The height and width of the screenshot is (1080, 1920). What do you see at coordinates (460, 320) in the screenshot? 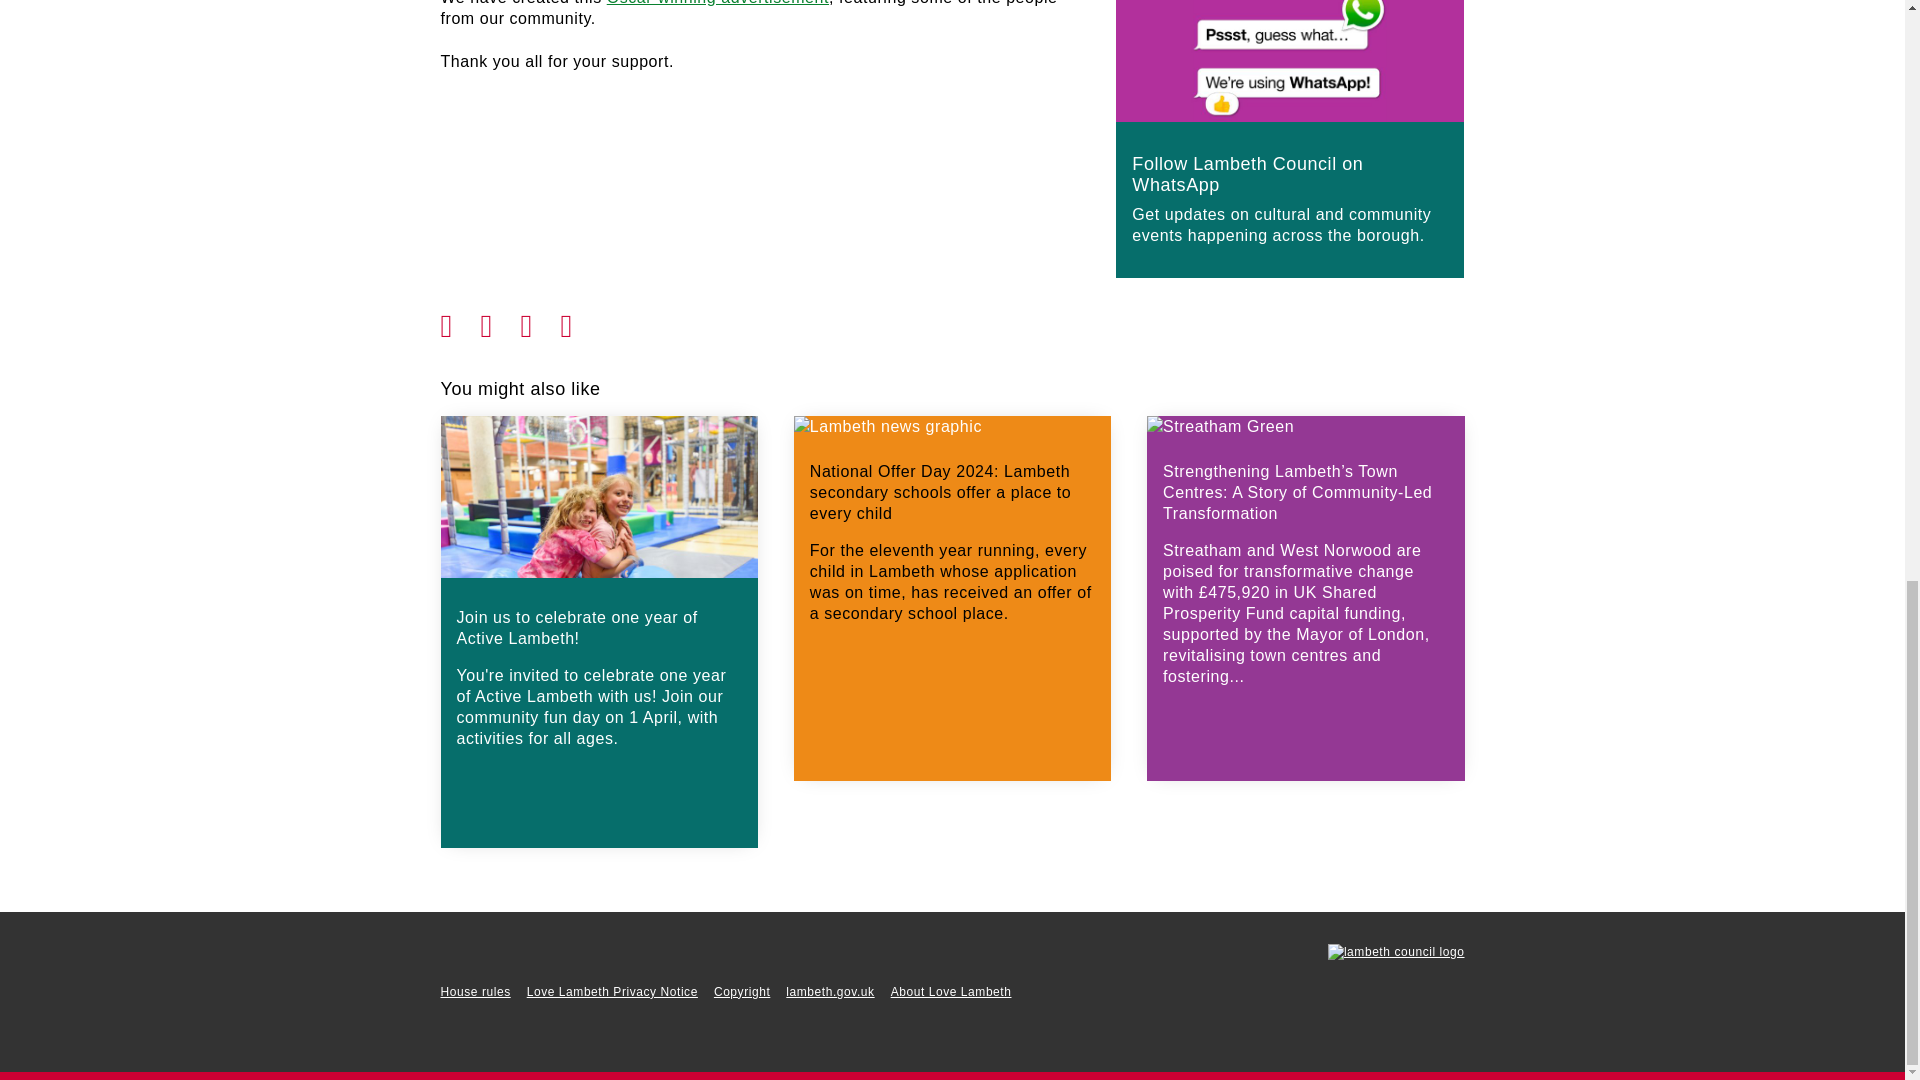
I see `share this on Facebook` at bounding box center [460, 320].